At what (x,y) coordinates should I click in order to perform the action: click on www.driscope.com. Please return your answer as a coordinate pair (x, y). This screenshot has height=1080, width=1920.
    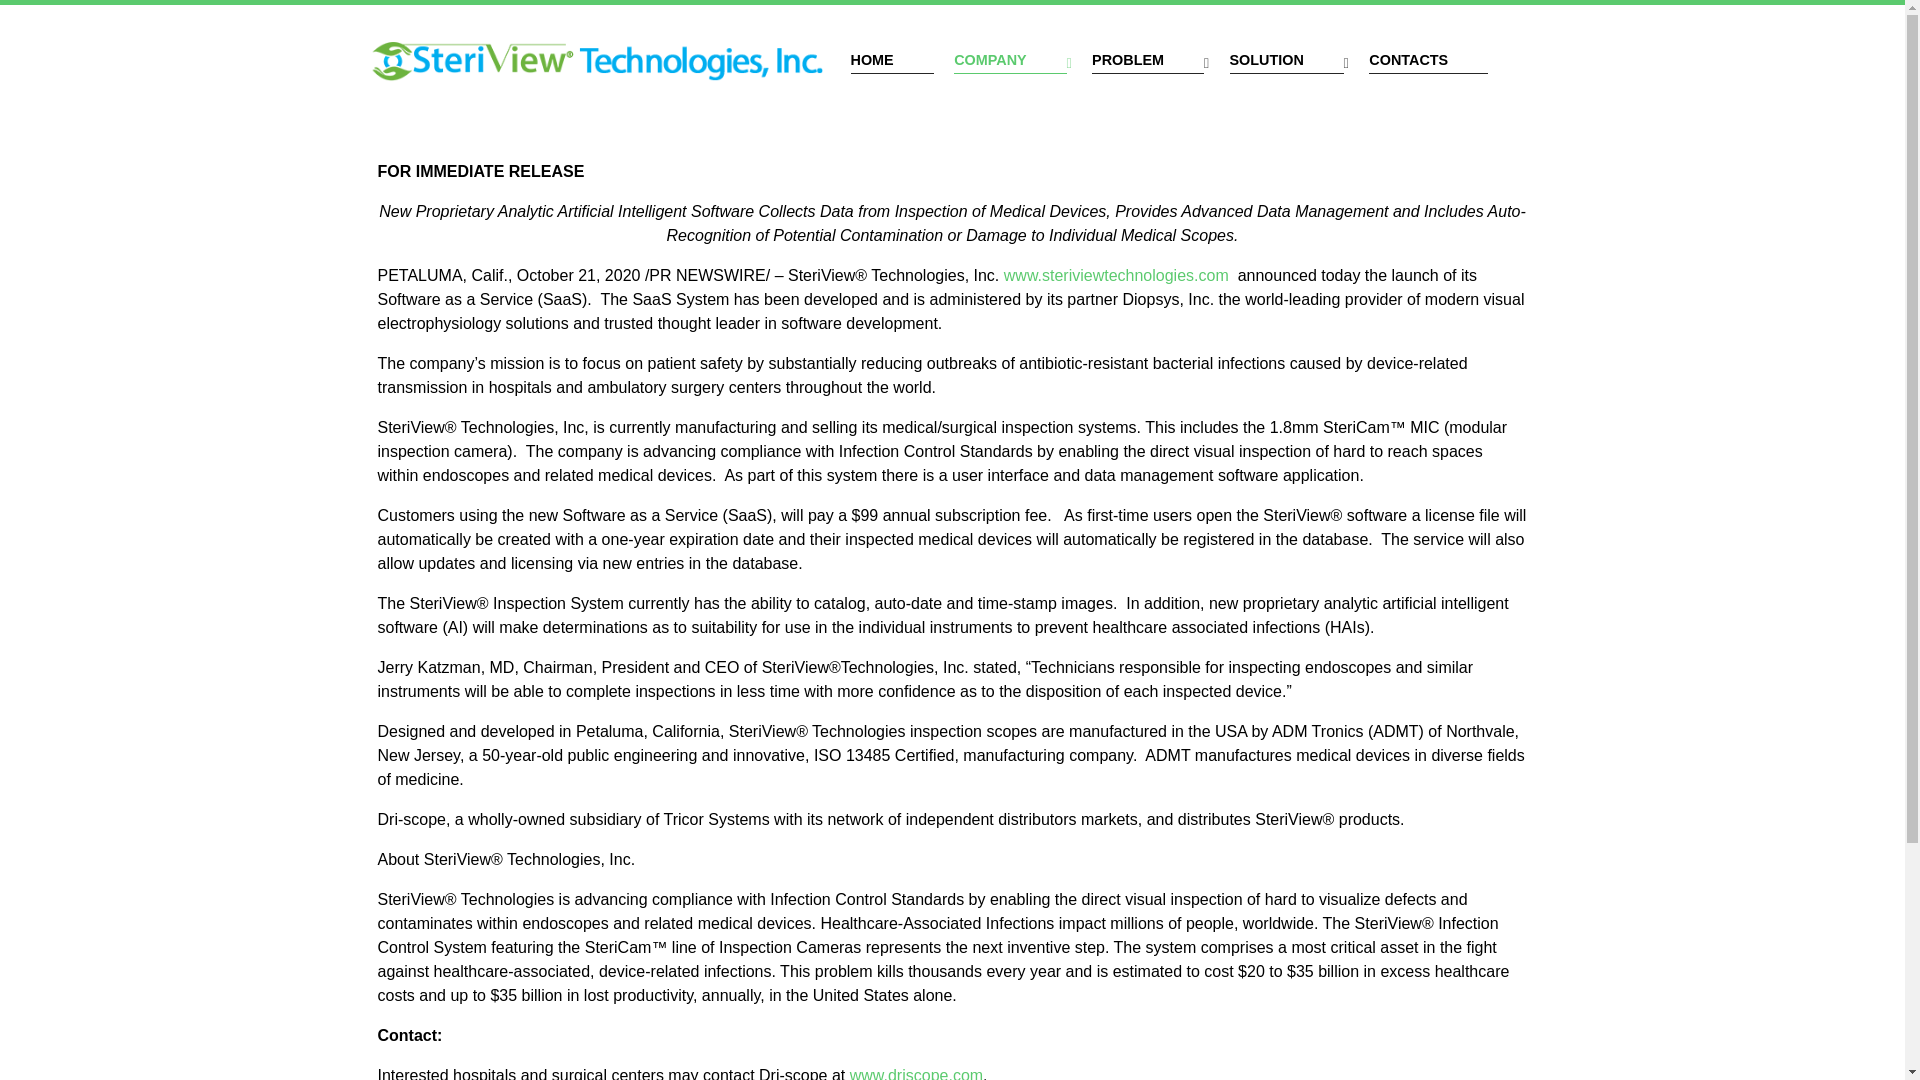
    Looking at the image, I should click on (916, 1072).